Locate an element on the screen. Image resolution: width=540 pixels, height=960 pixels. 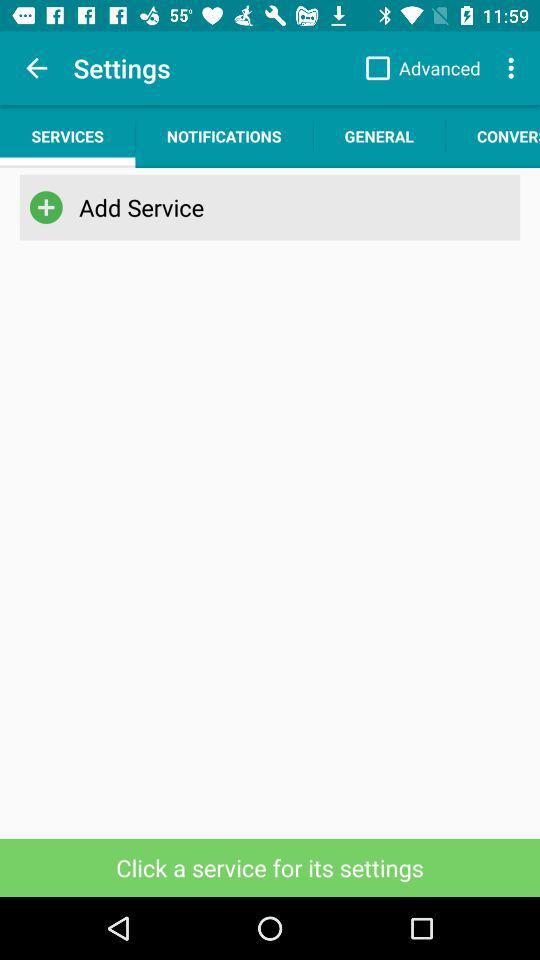
open icon to the right of the settings app is located at coordinates (418, 68).